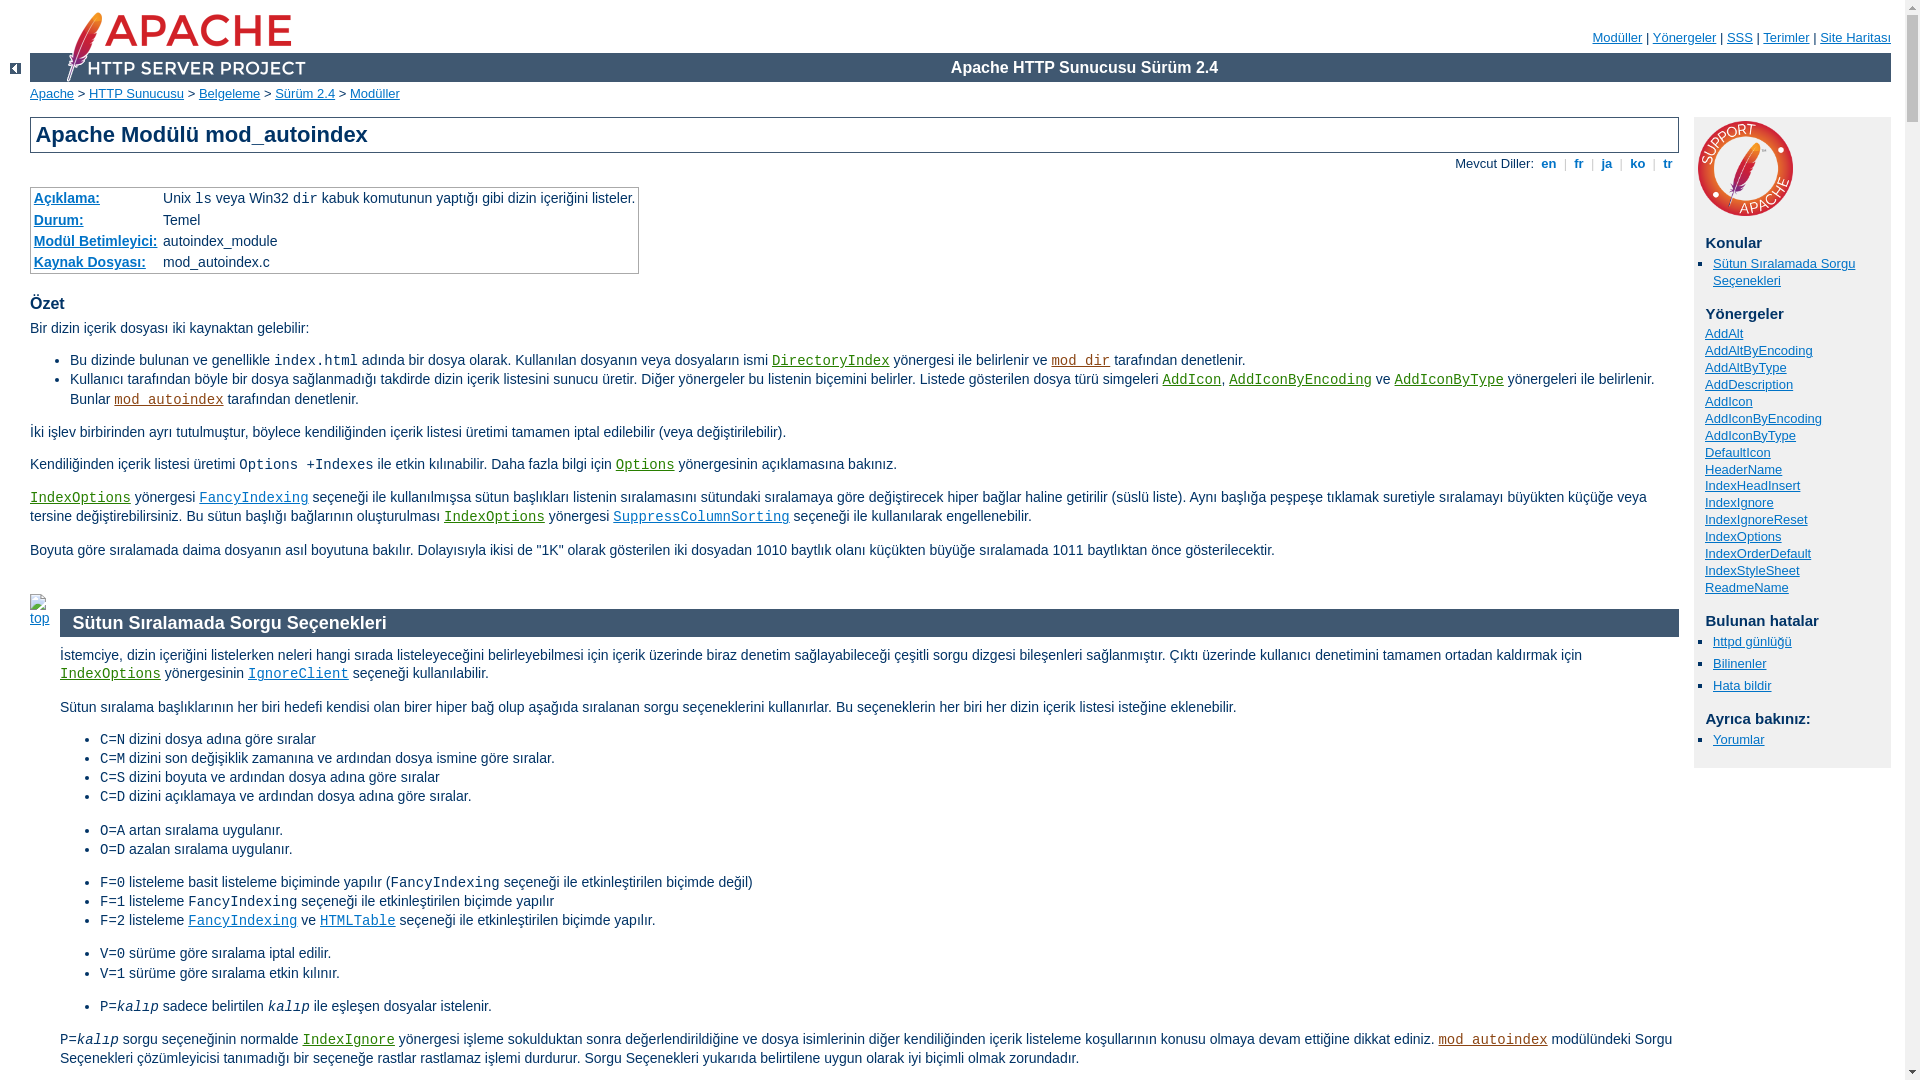 The height and width of the screenshot is (1080, 1920). I want to click on Hata bildir, so click(1742, 686).